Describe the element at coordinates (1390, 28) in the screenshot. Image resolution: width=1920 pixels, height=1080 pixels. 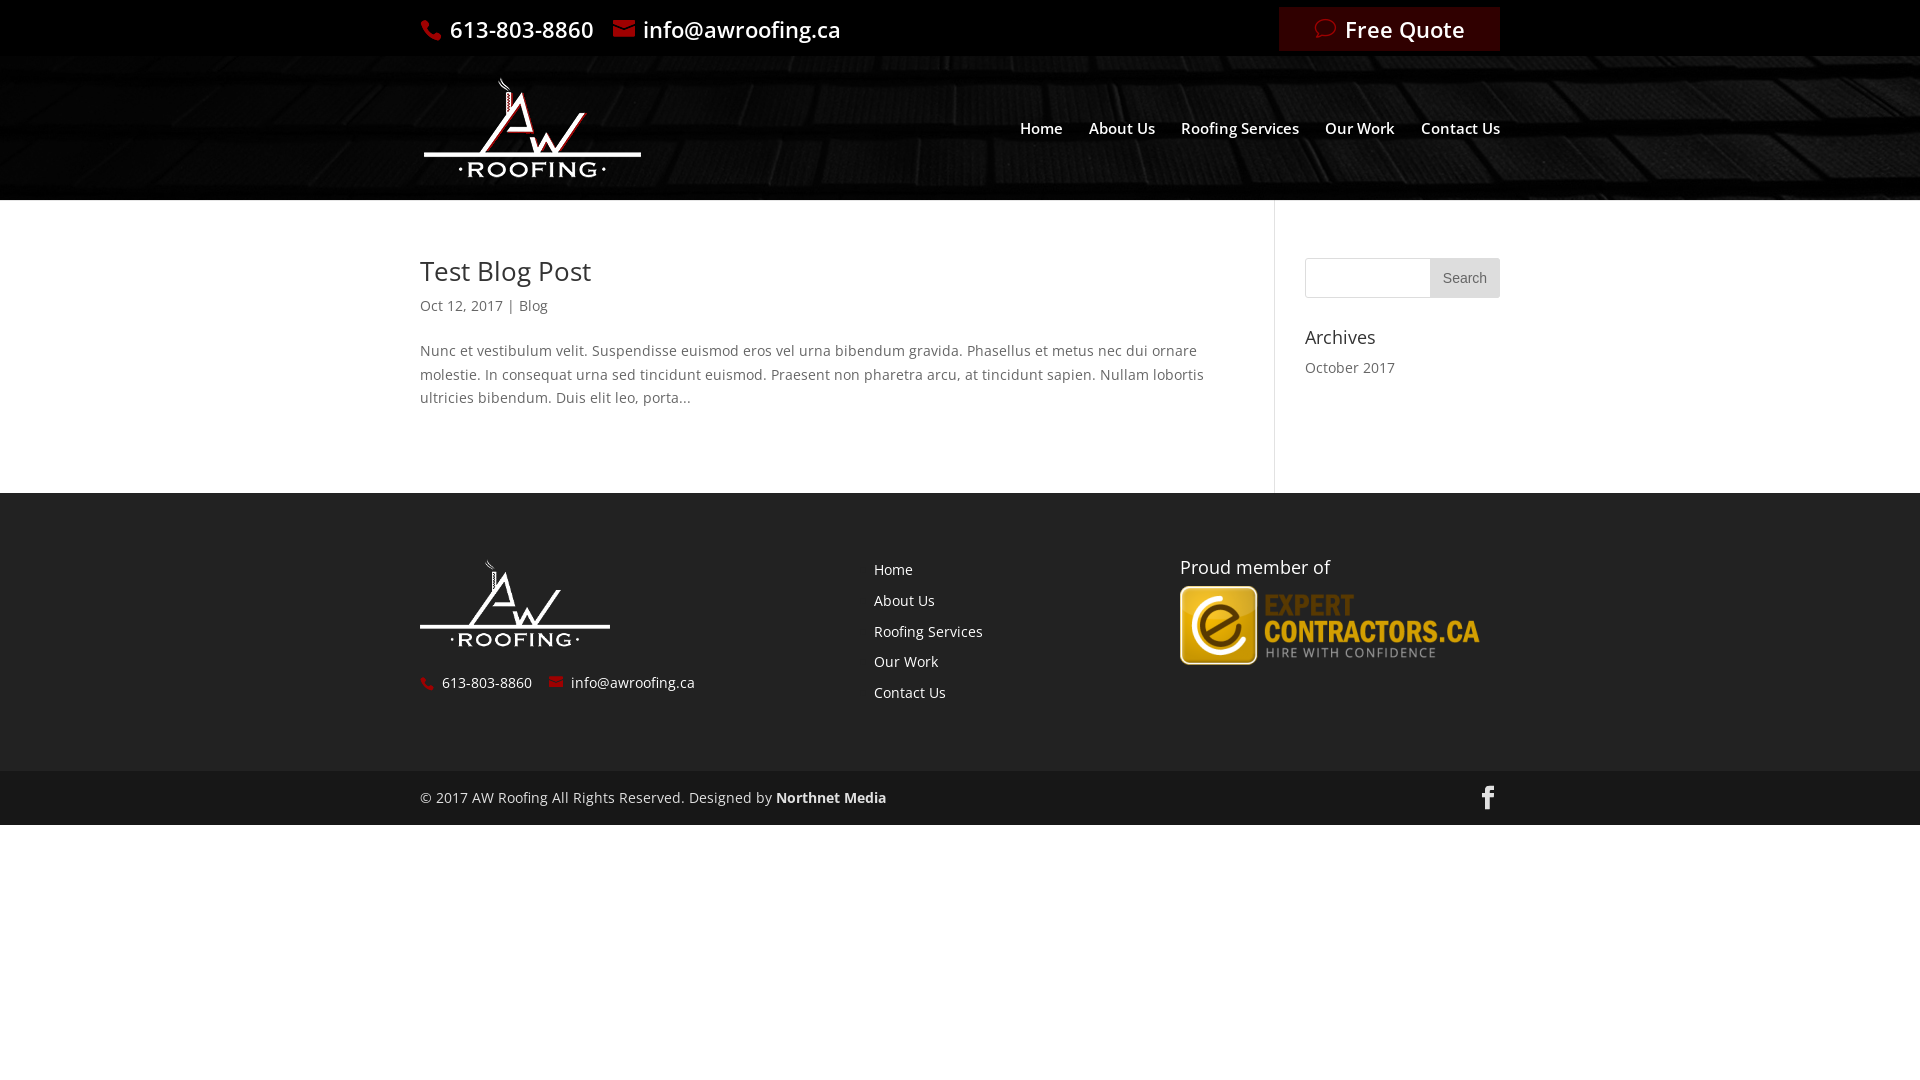
I see `Free Quote` at that location.